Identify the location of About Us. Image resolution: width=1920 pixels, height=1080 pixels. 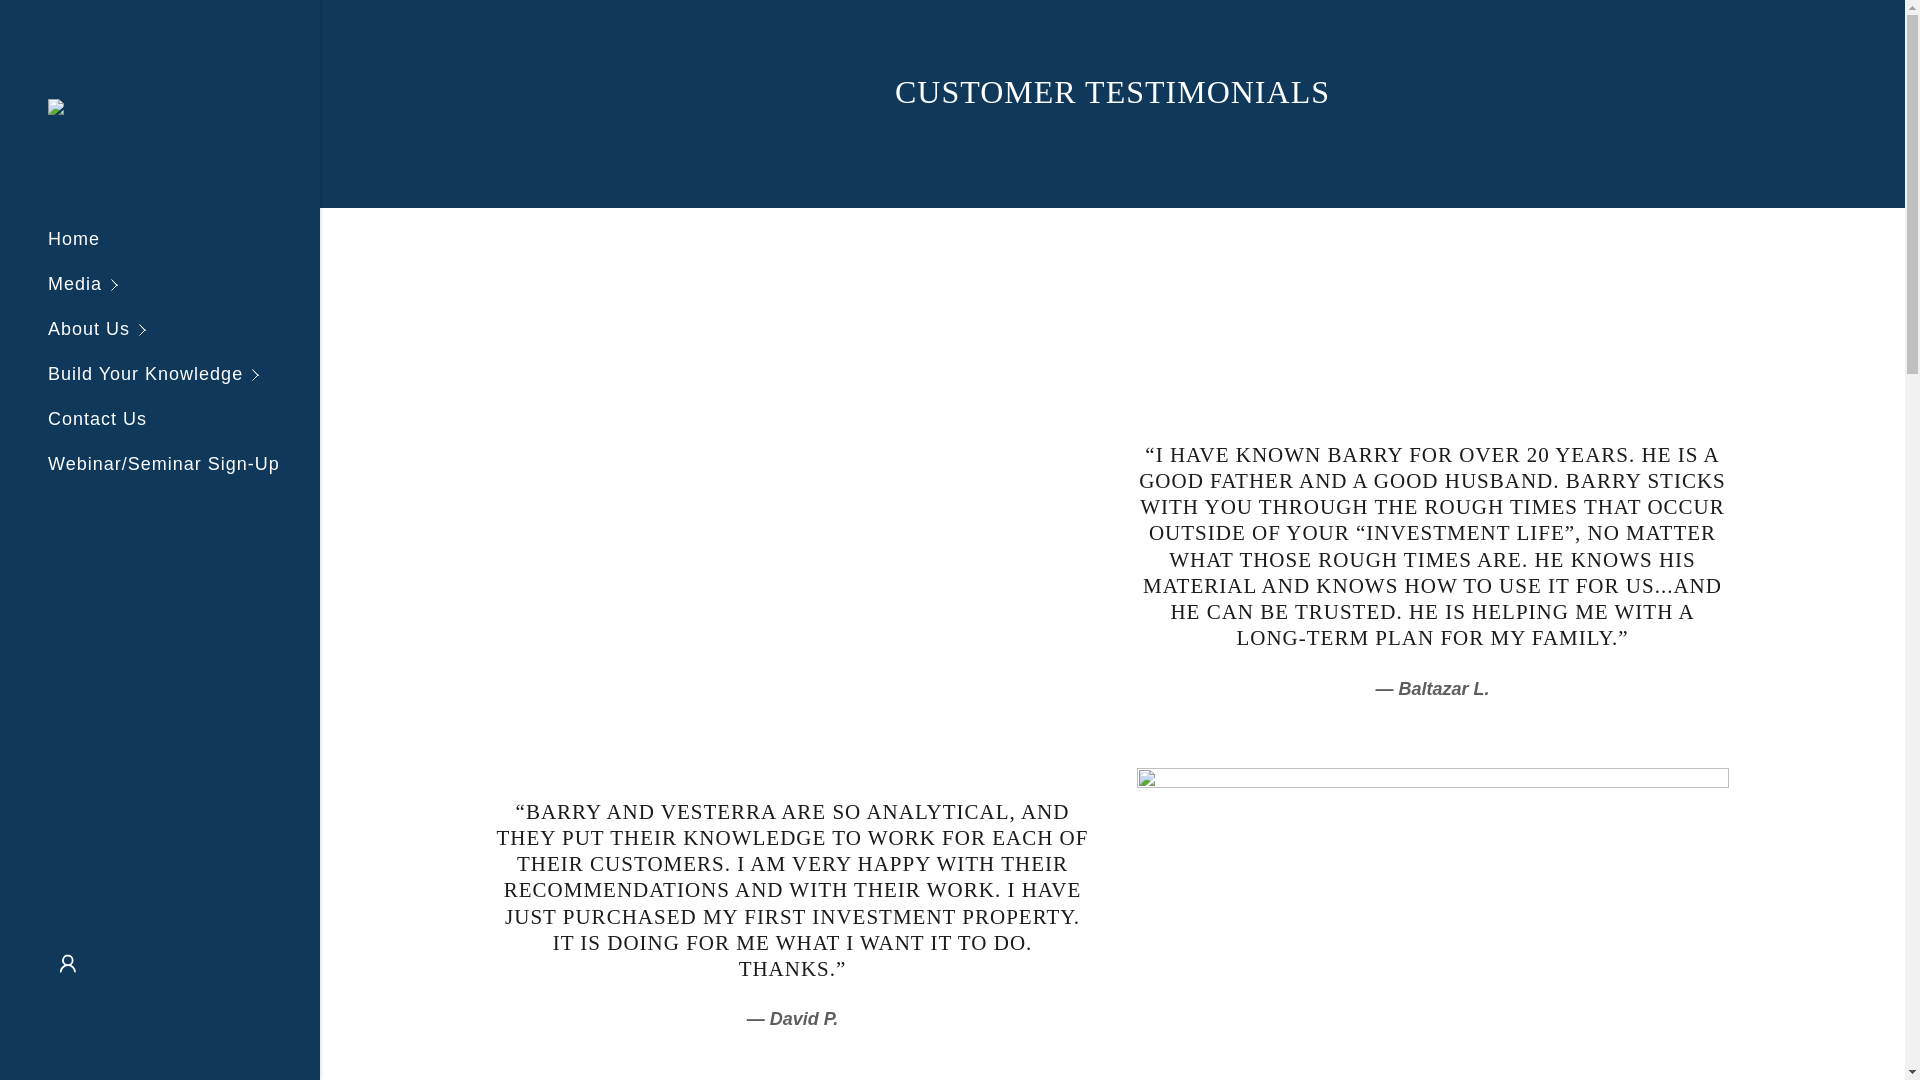
(184, 329).